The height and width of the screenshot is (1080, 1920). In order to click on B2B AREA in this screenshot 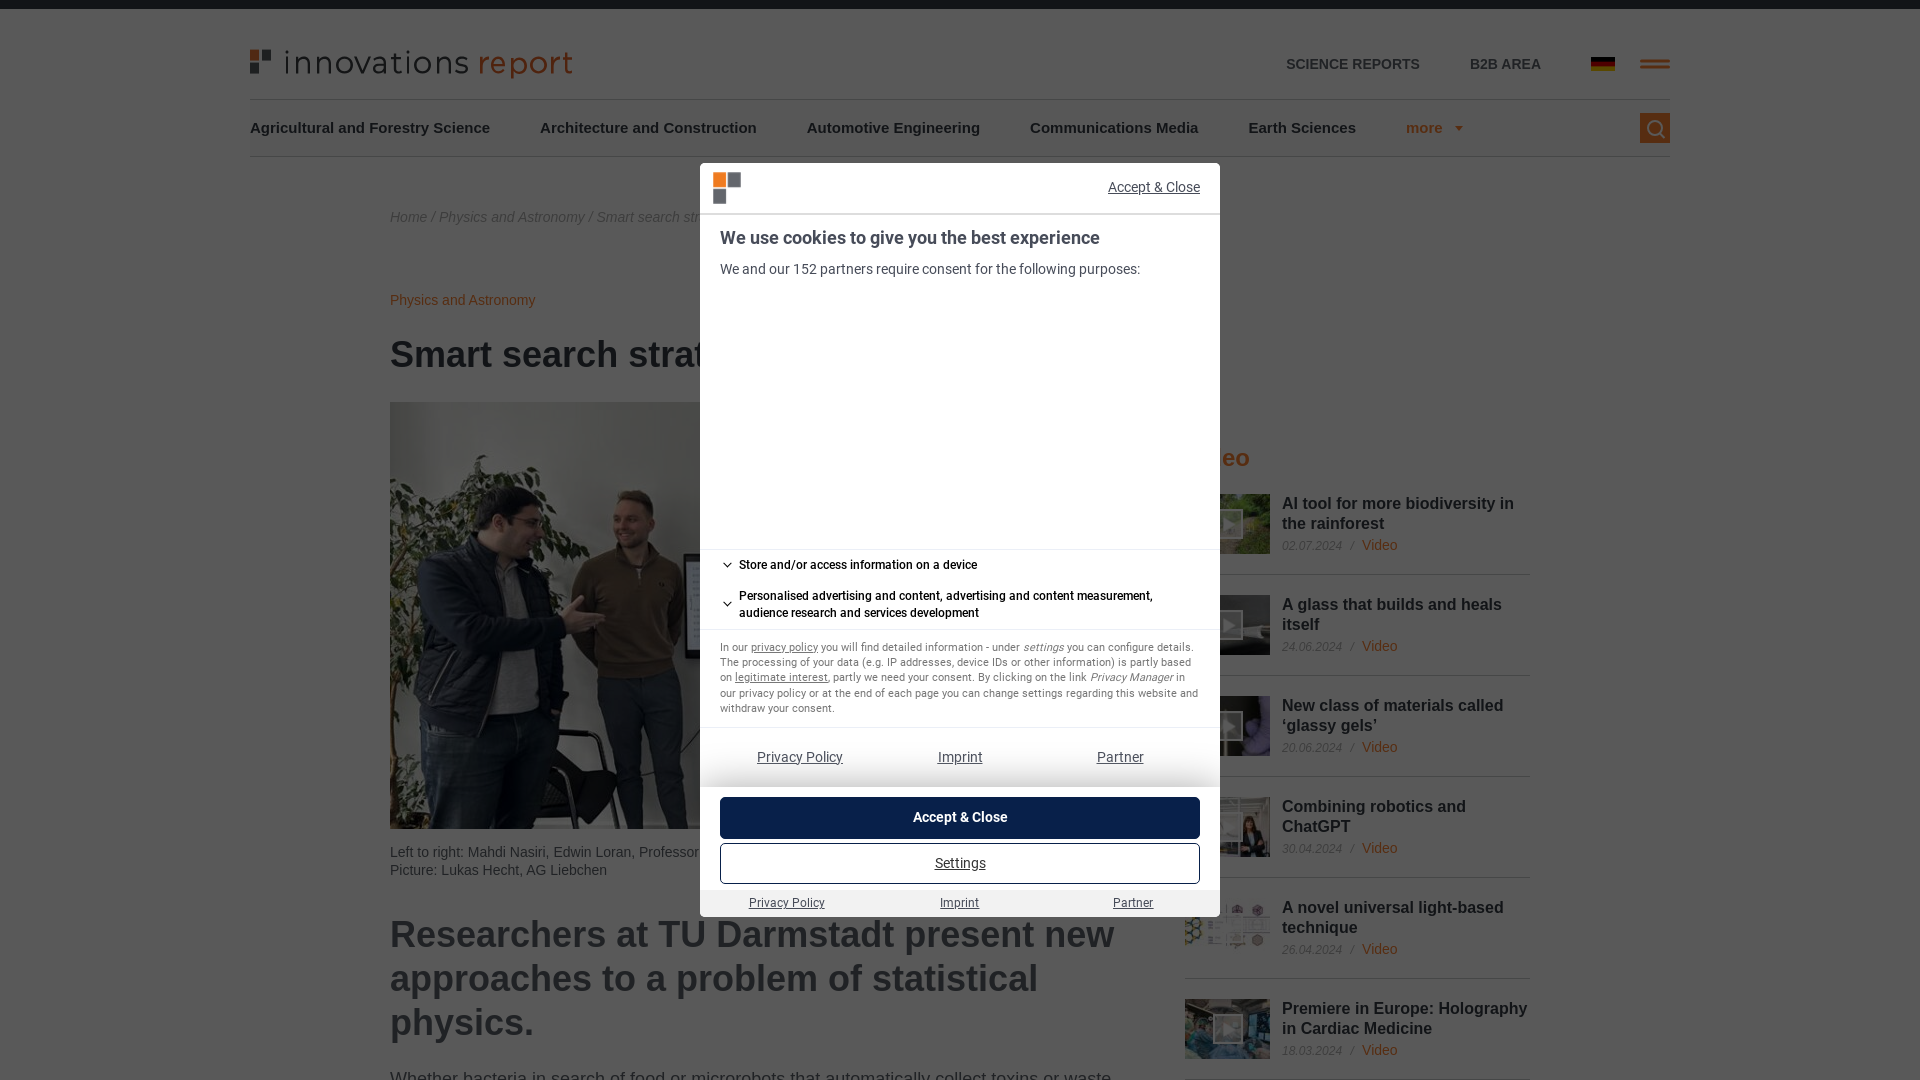, I will do `click(1506, 64)`.